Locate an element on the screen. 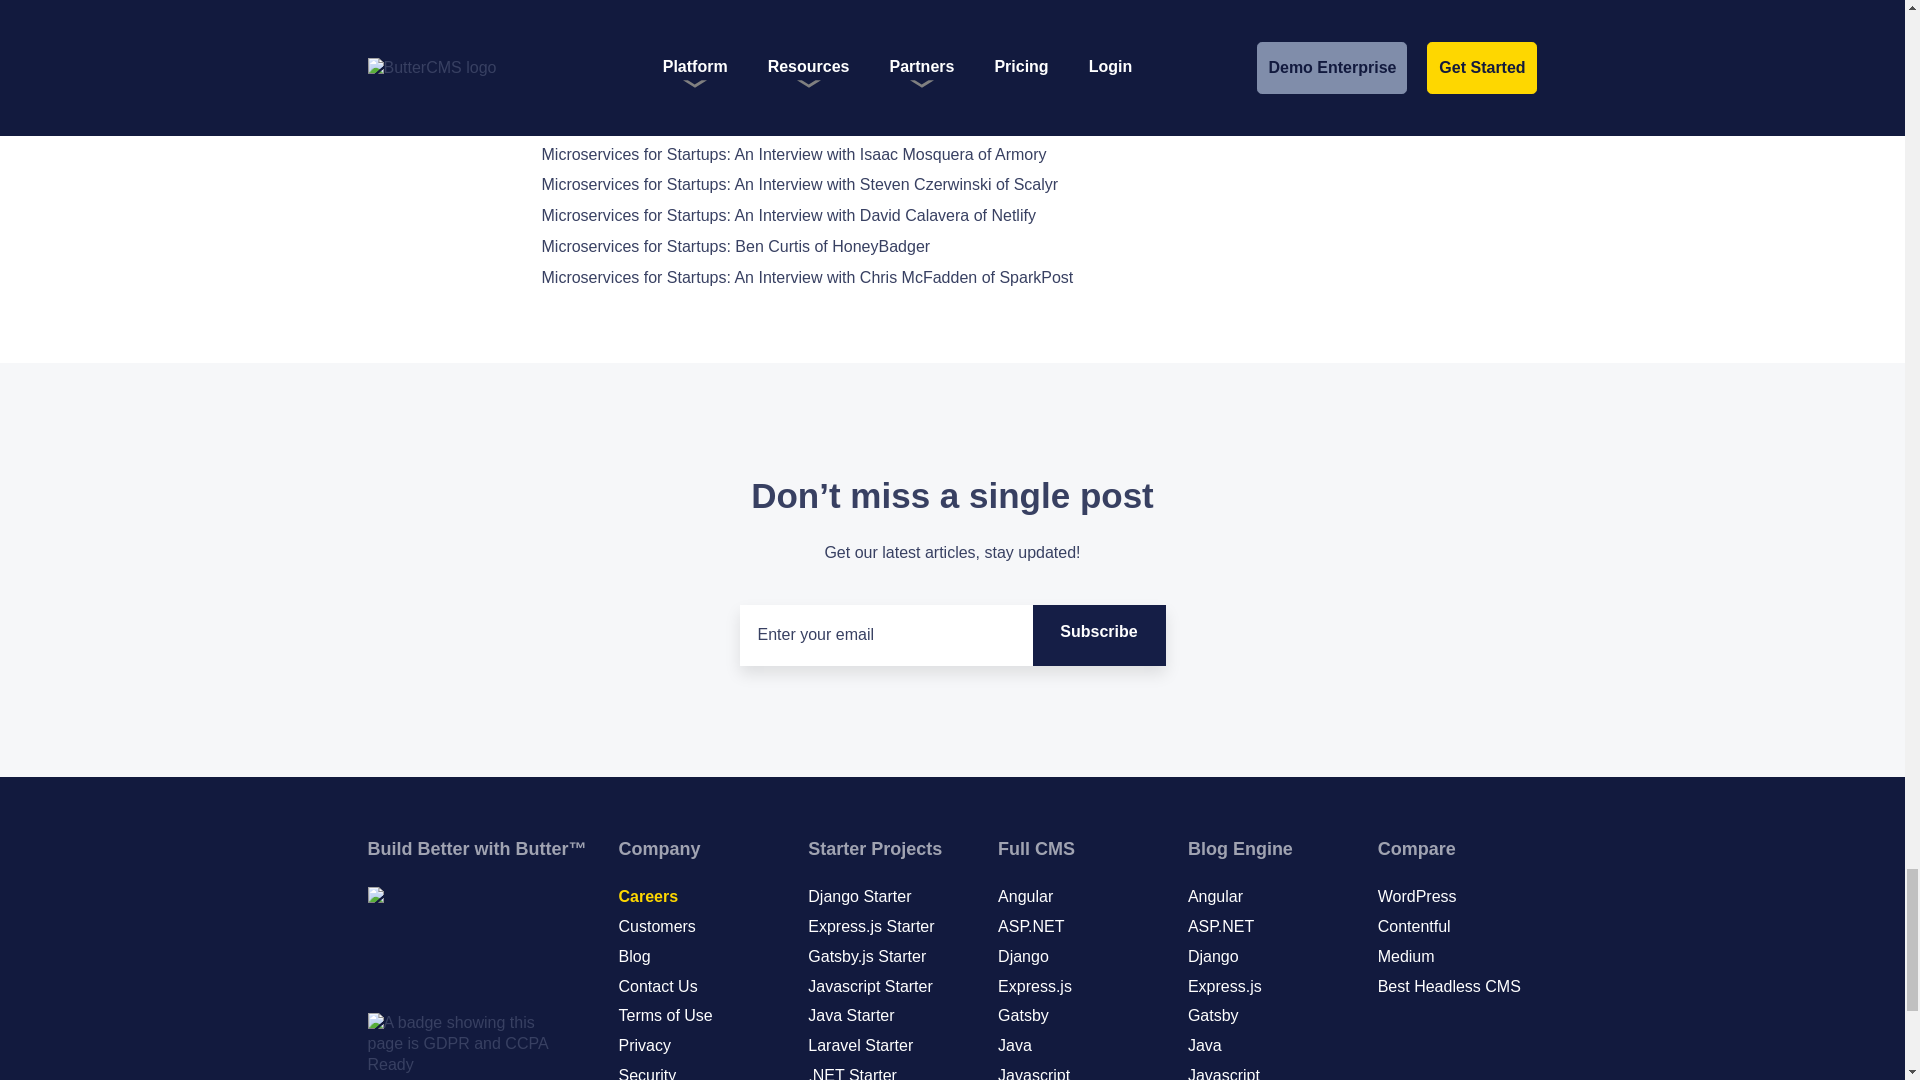 This screenshot has width=1920, height=1080. Django Starter Project Starter Project is located at coordinates (859, 896).